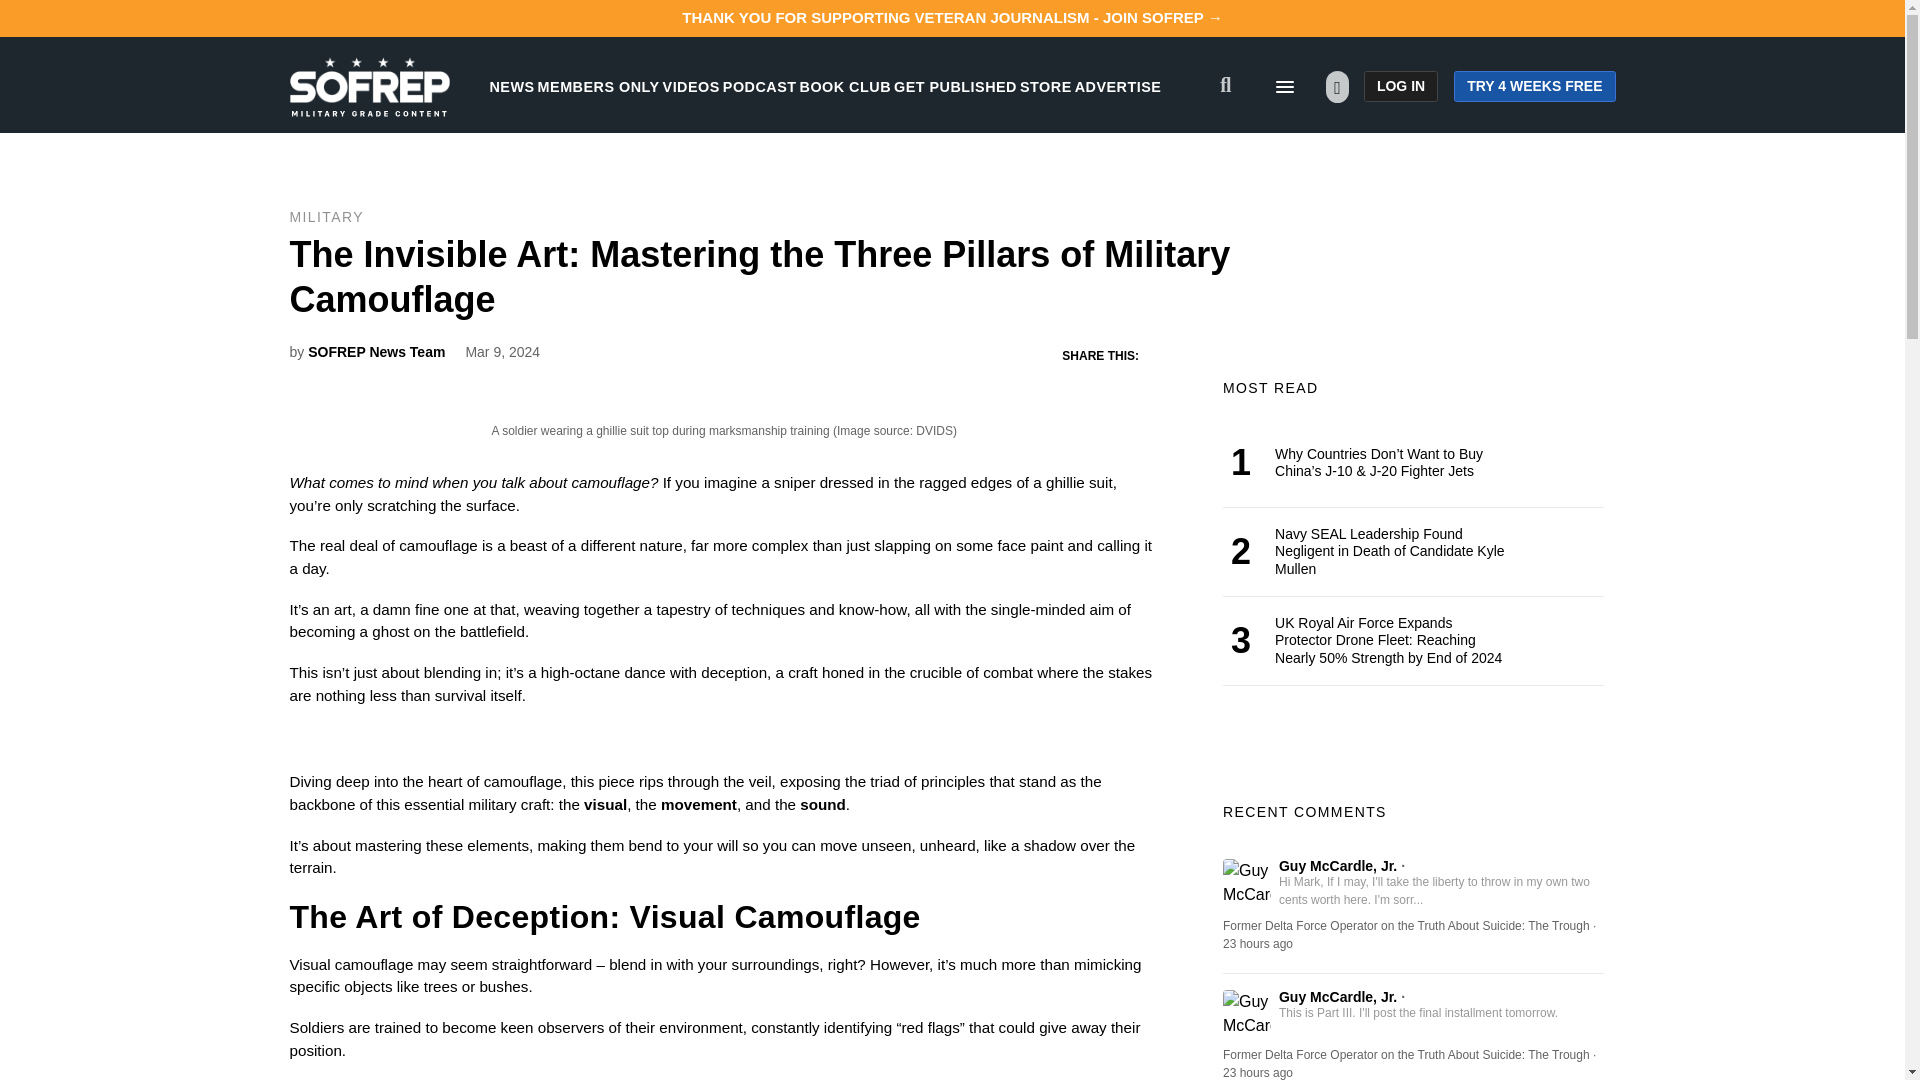  I want to click on TRY 4 WEEKS FREE, so click(1534, 86).